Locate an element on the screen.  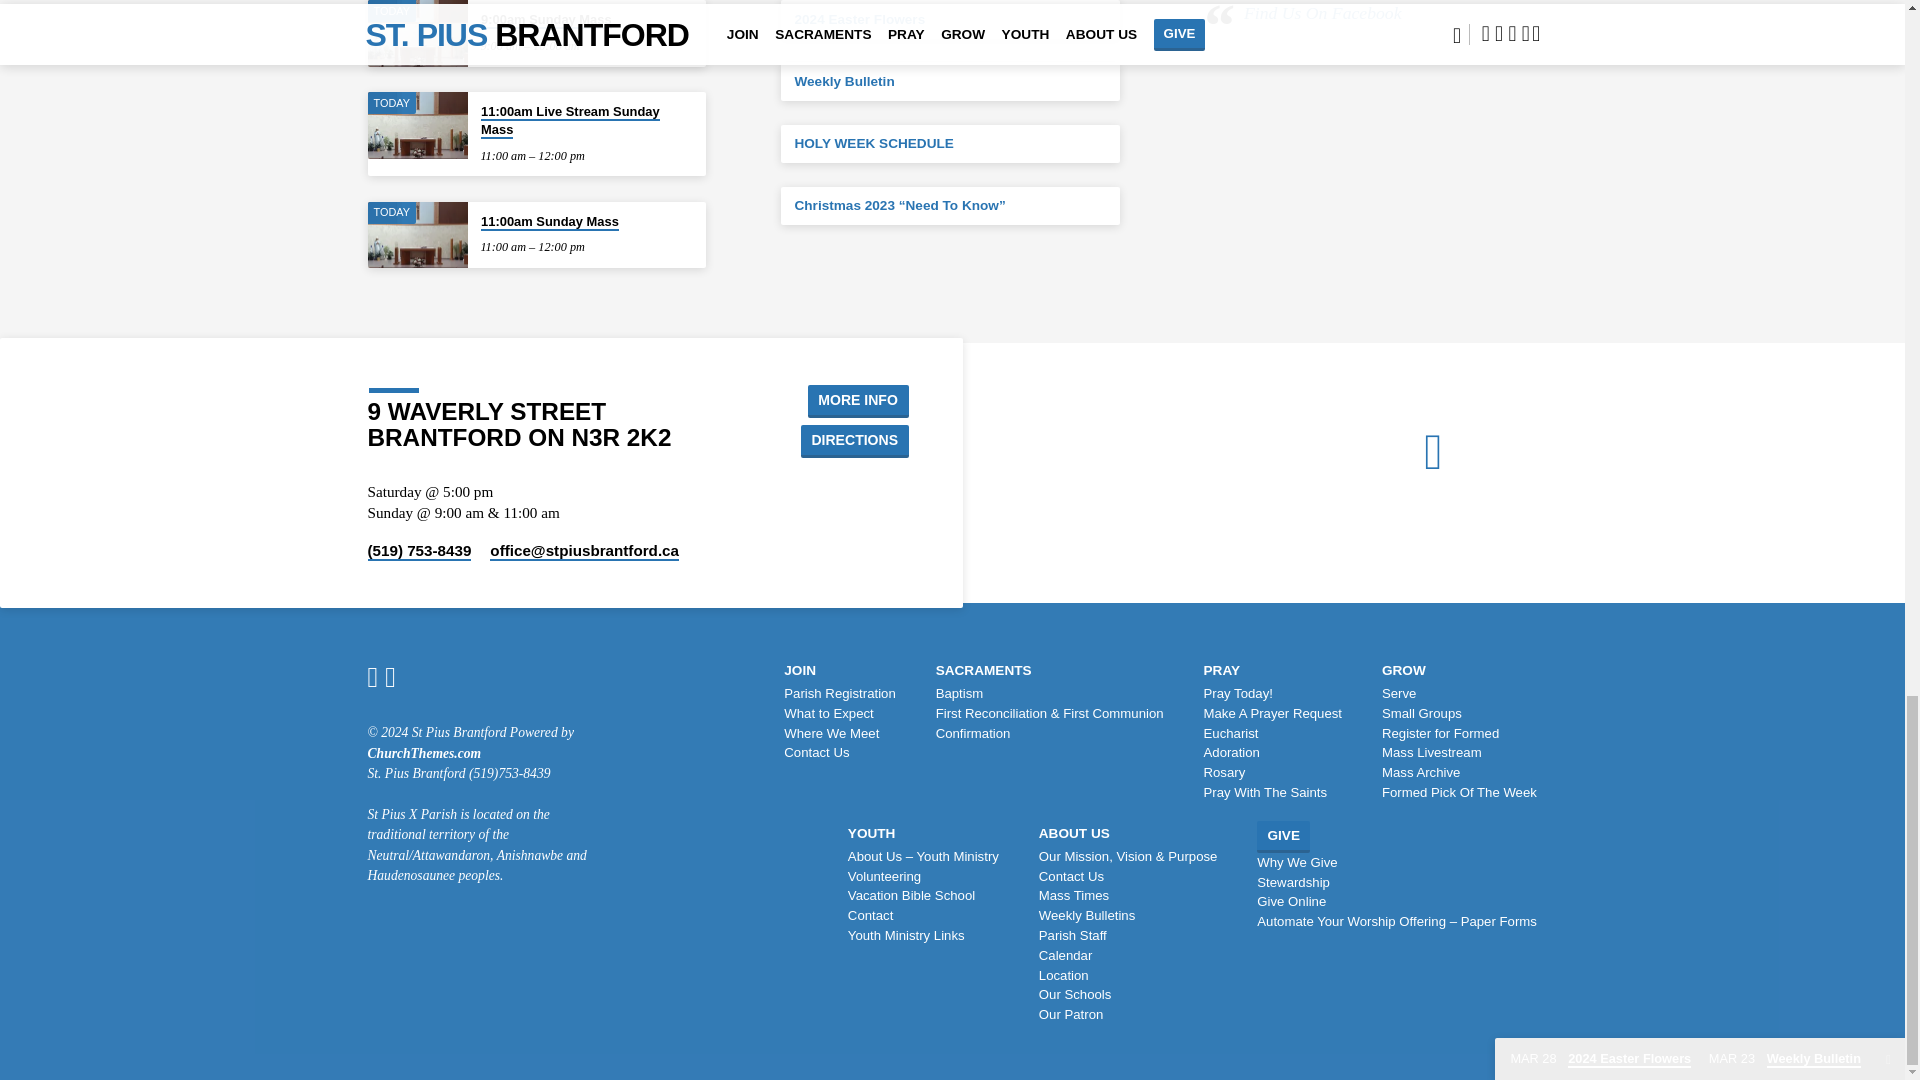
11:00am Sunday Mass is located at coordinates (418, 234).